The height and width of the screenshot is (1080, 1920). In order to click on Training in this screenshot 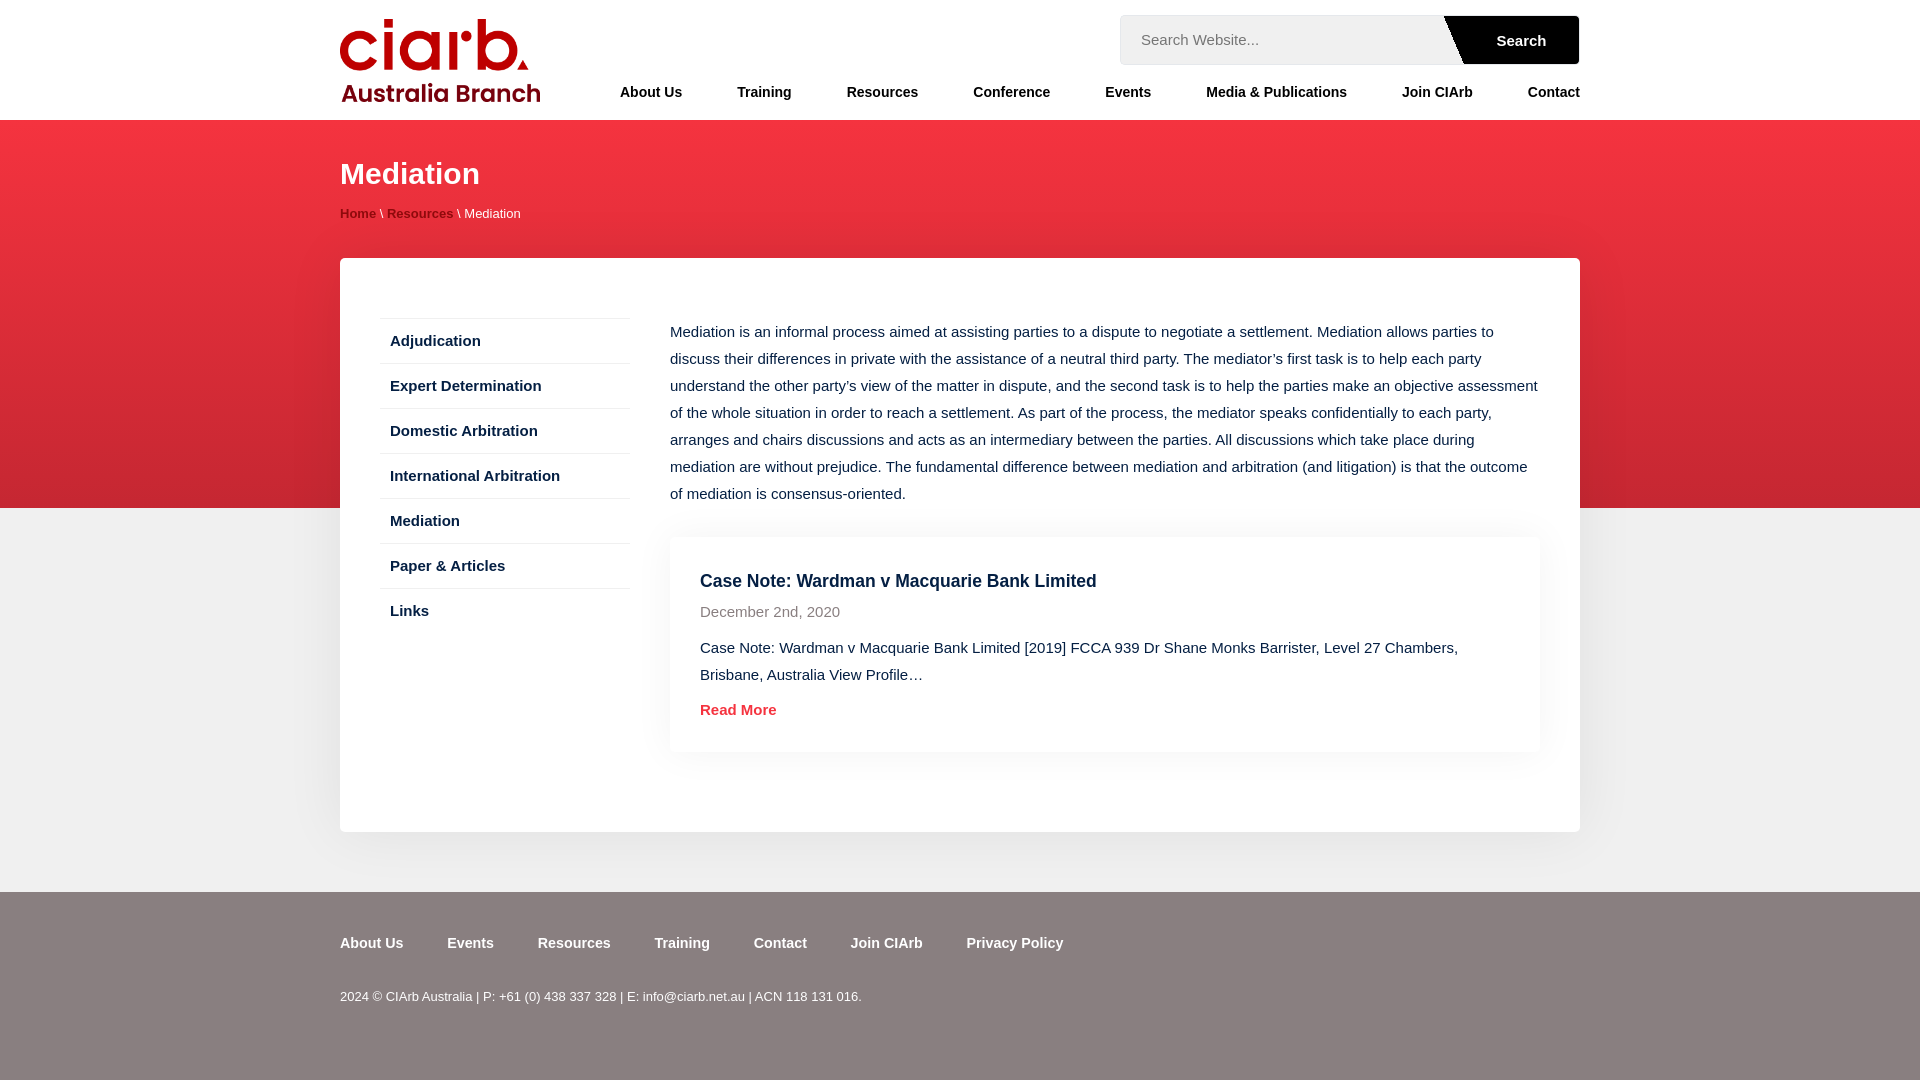, I will do `click(764, 92)`.